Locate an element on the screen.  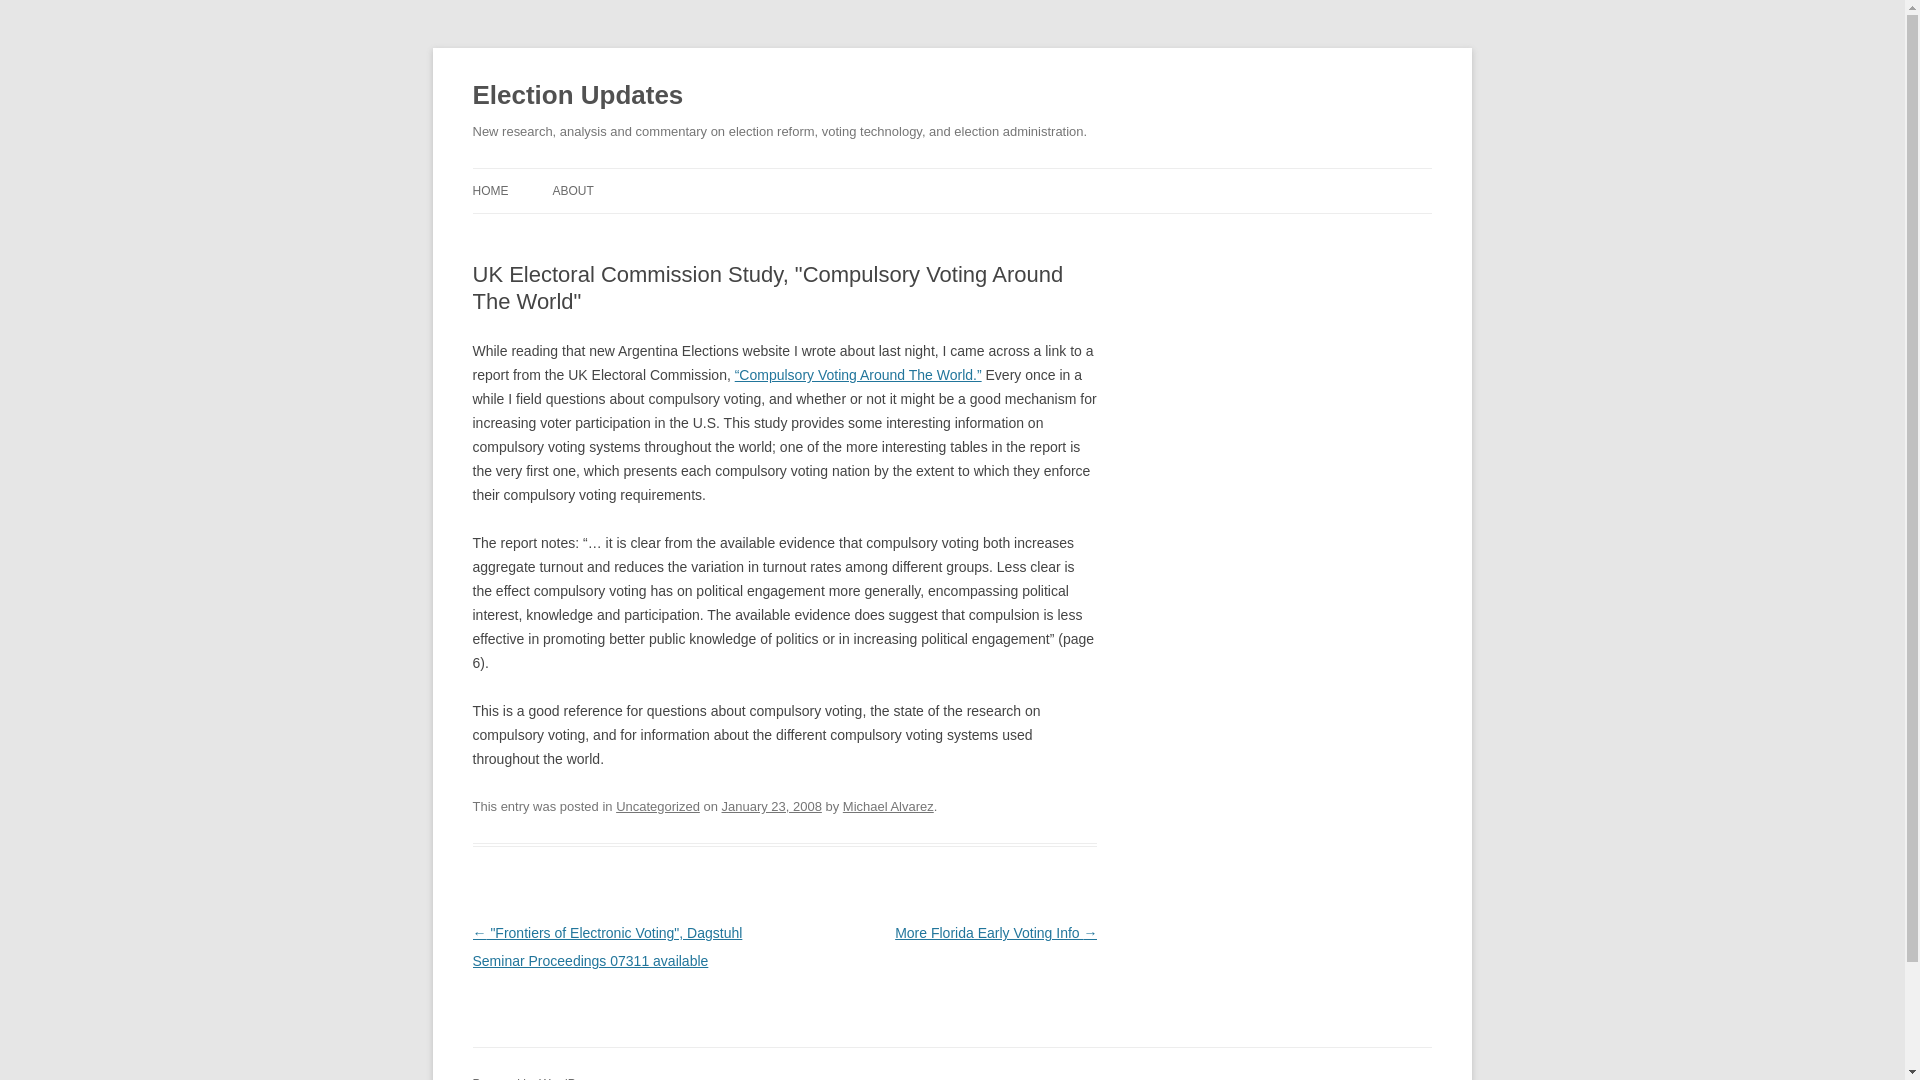
ABOUT is located at coordinates (572, 190).